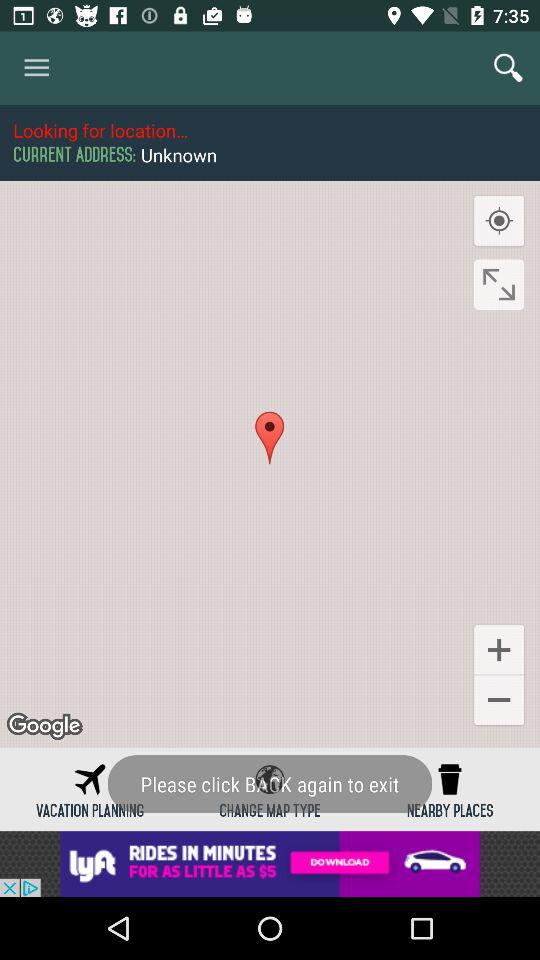  Describe the element at coordinates (270, 864) in the screenshot. I see `go to add` at that location.